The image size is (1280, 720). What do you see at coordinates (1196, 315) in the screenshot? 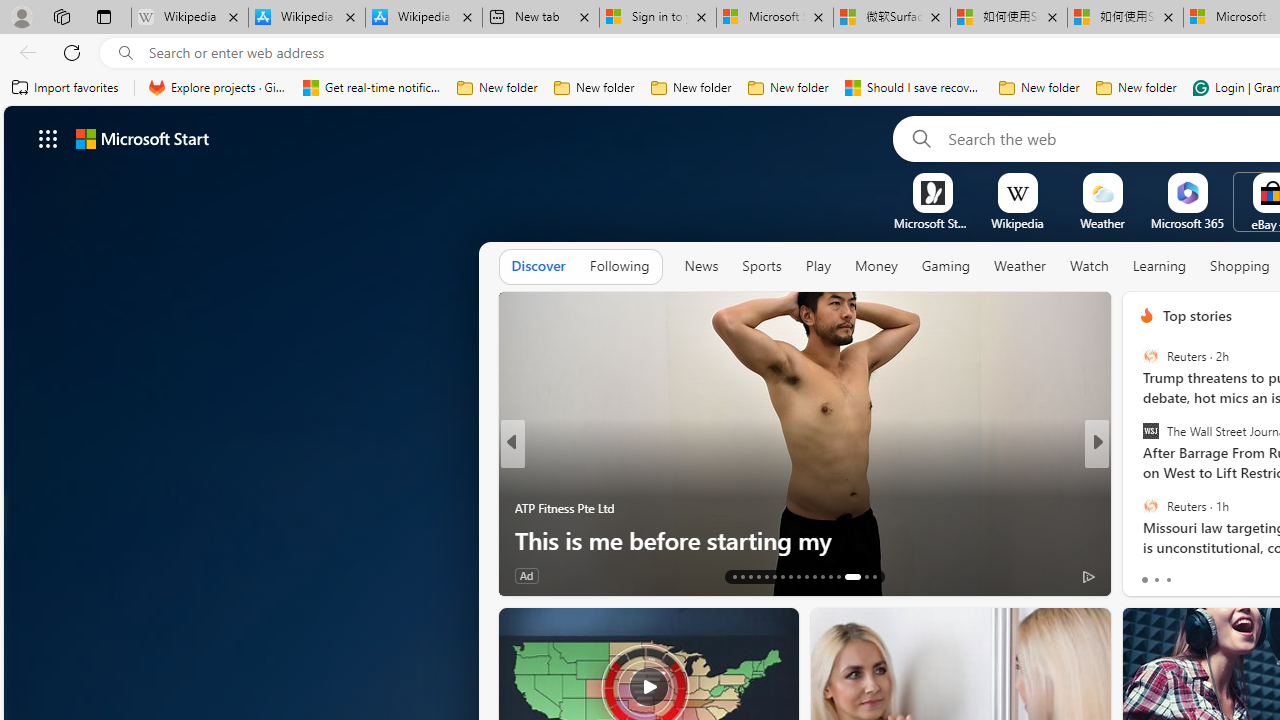
I see `Top stories` at bounding box center [1196, 315].